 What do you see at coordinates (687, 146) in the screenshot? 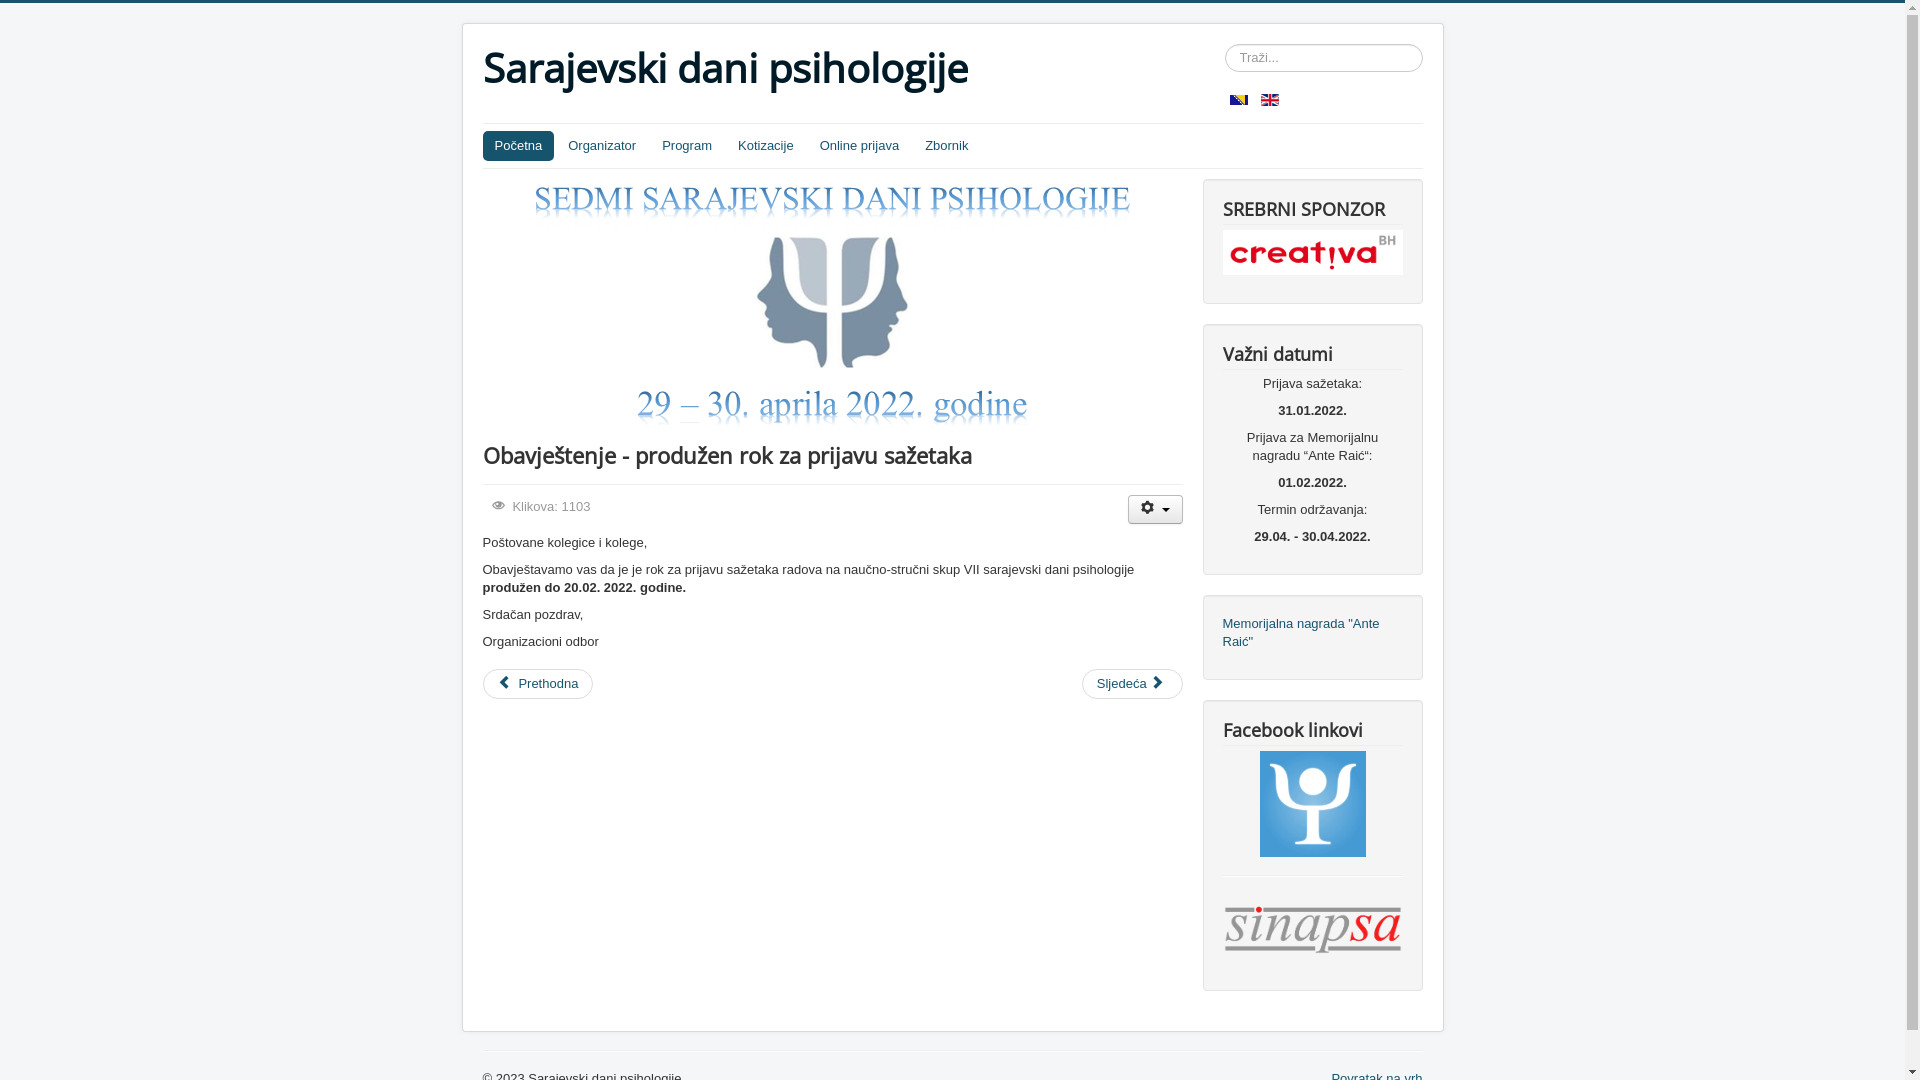
I see `Program` at bounding box center [687, 146].